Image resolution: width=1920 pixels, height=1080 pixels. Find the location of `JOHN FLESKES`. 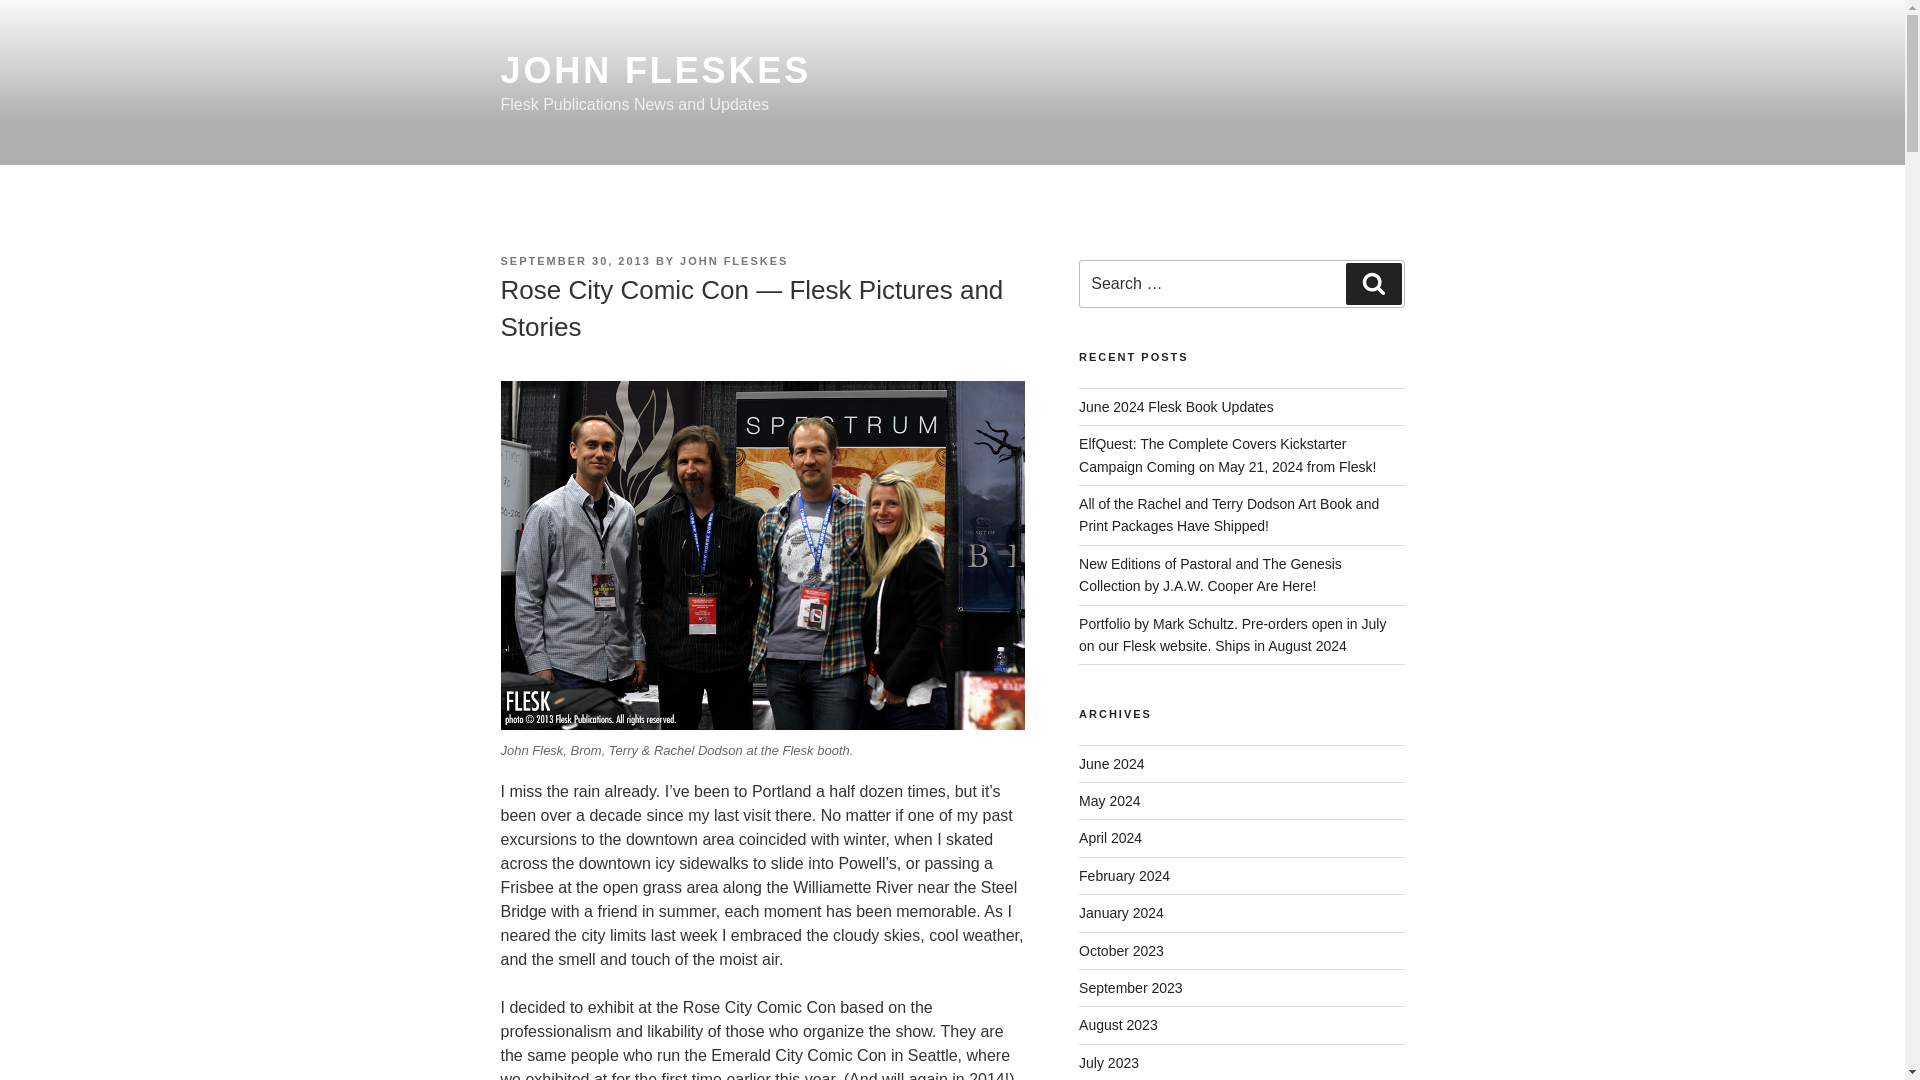

JOHN FLESKES is located at coordinates (654, 70).